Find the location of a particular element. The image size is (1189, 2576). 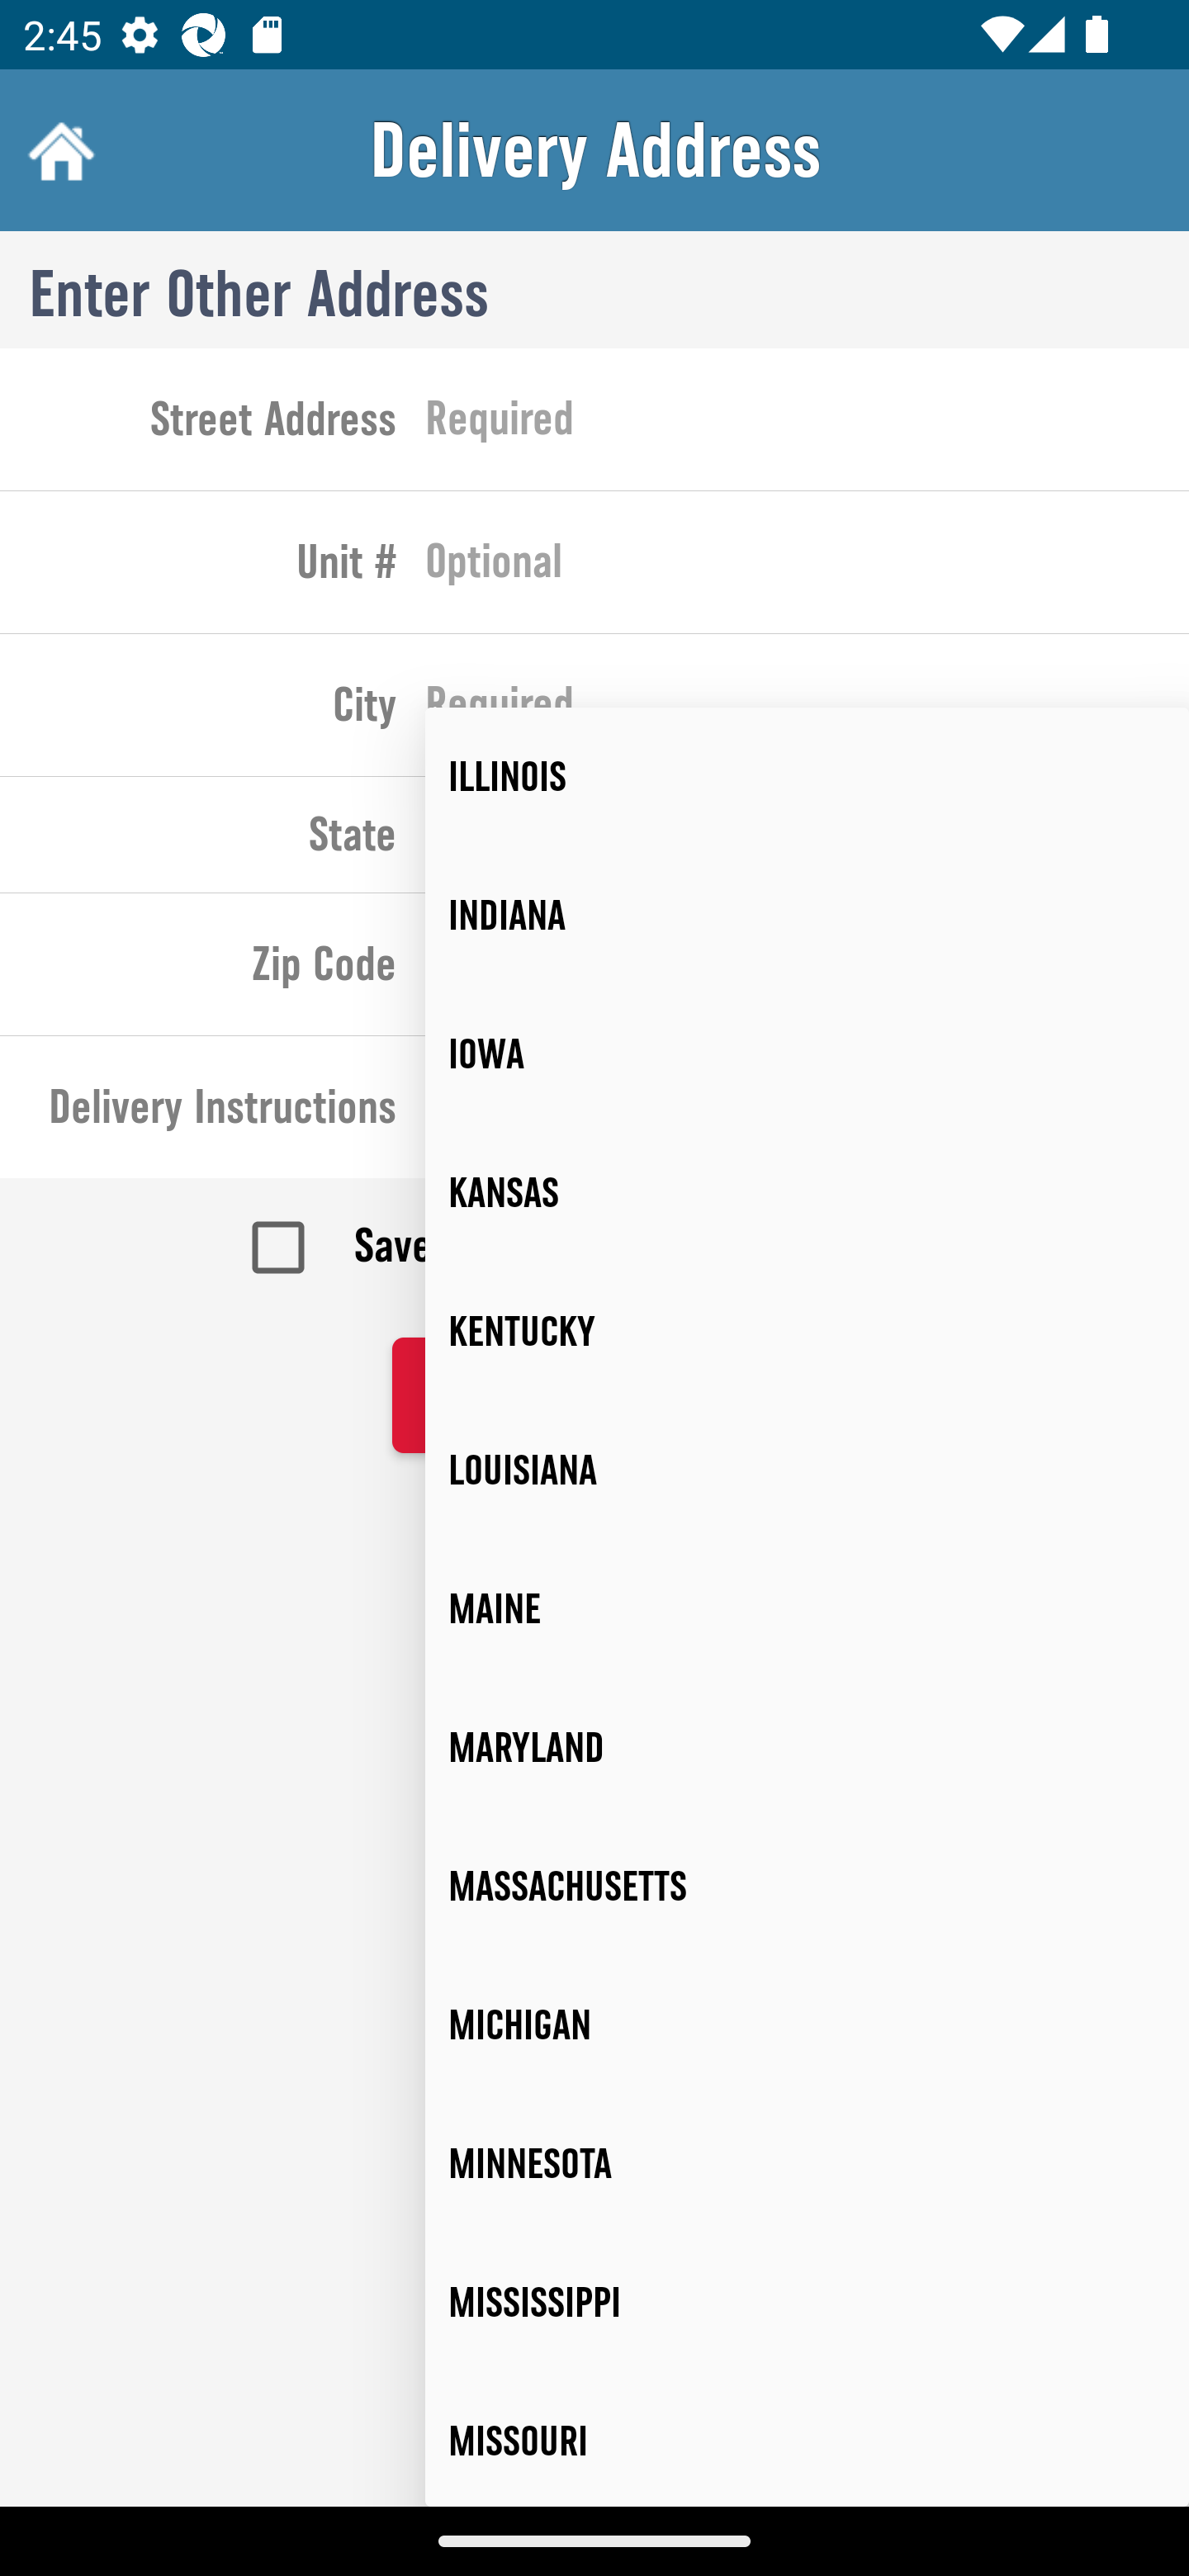

IOWA is located at coordinates (808, 1054).